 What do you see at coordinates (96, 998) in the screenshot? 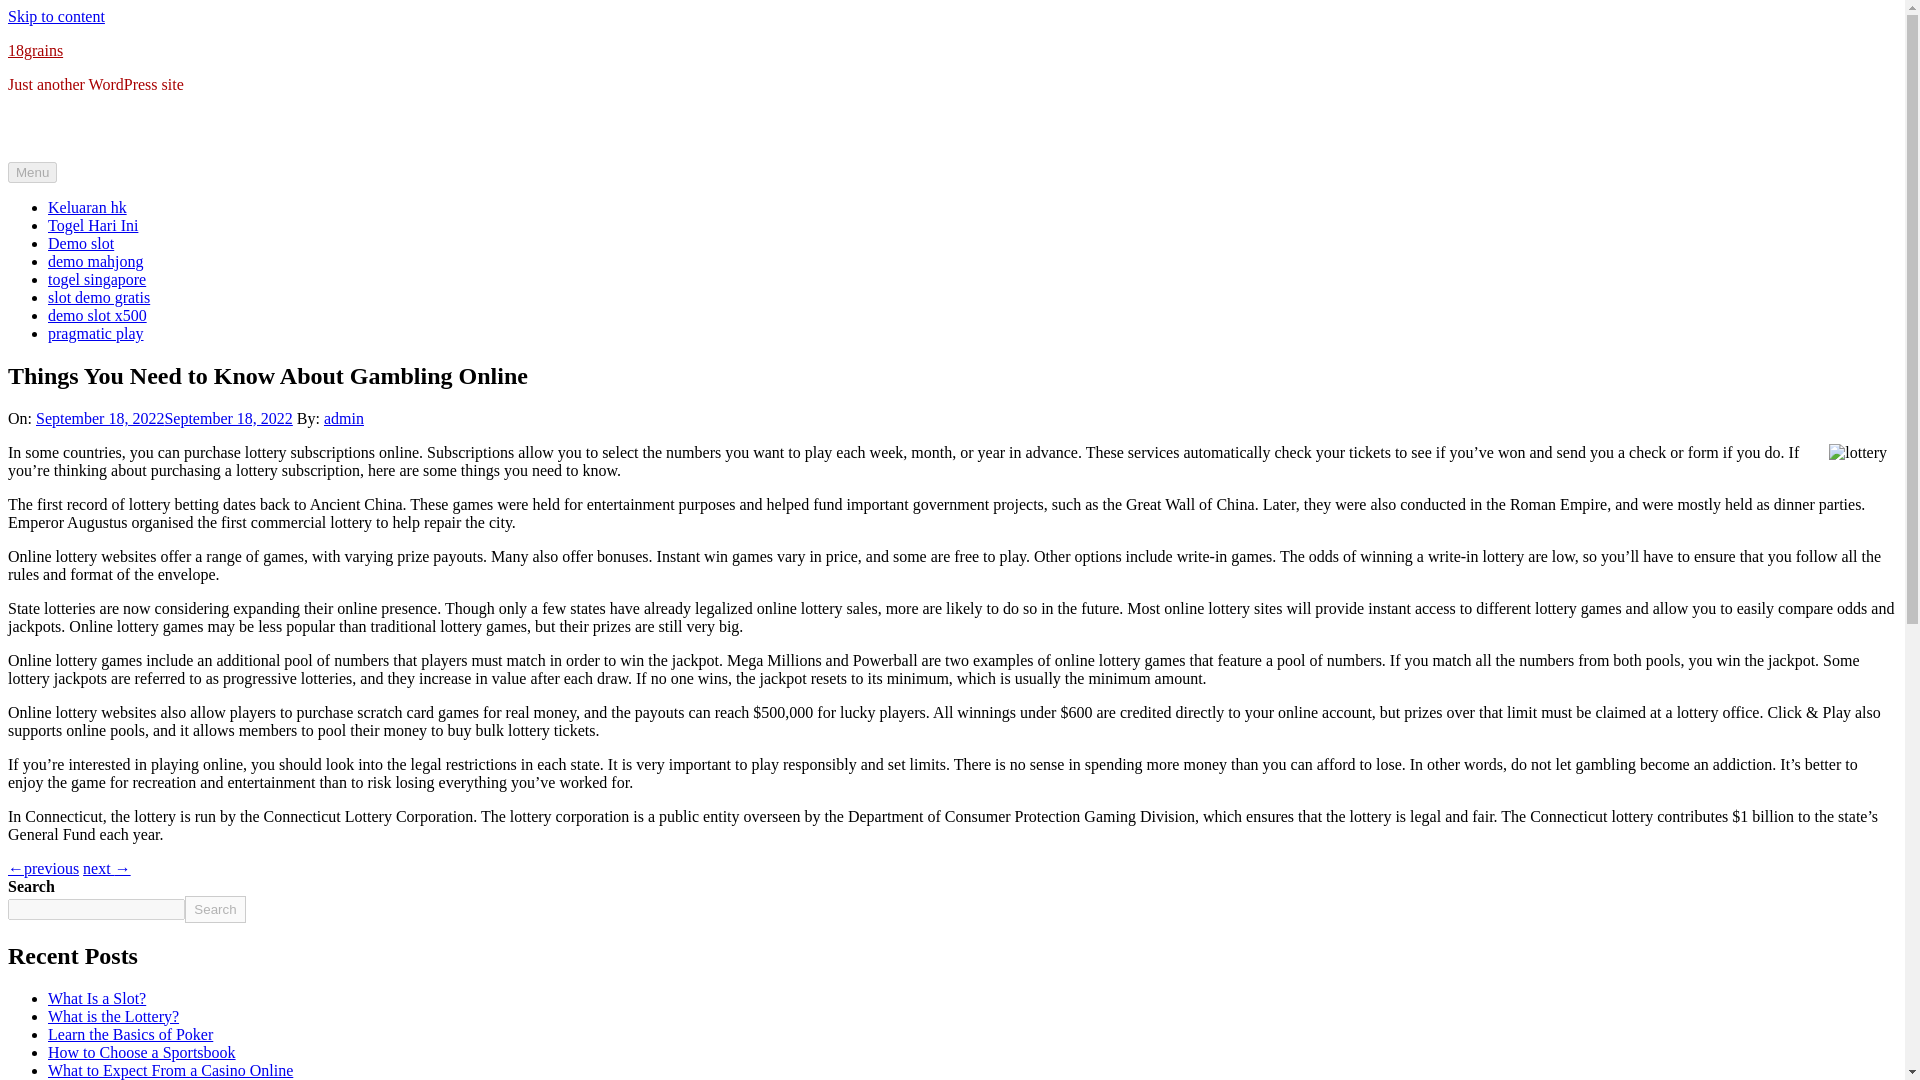
I see `What Is a Slot?` at bounding box center [96, 998].